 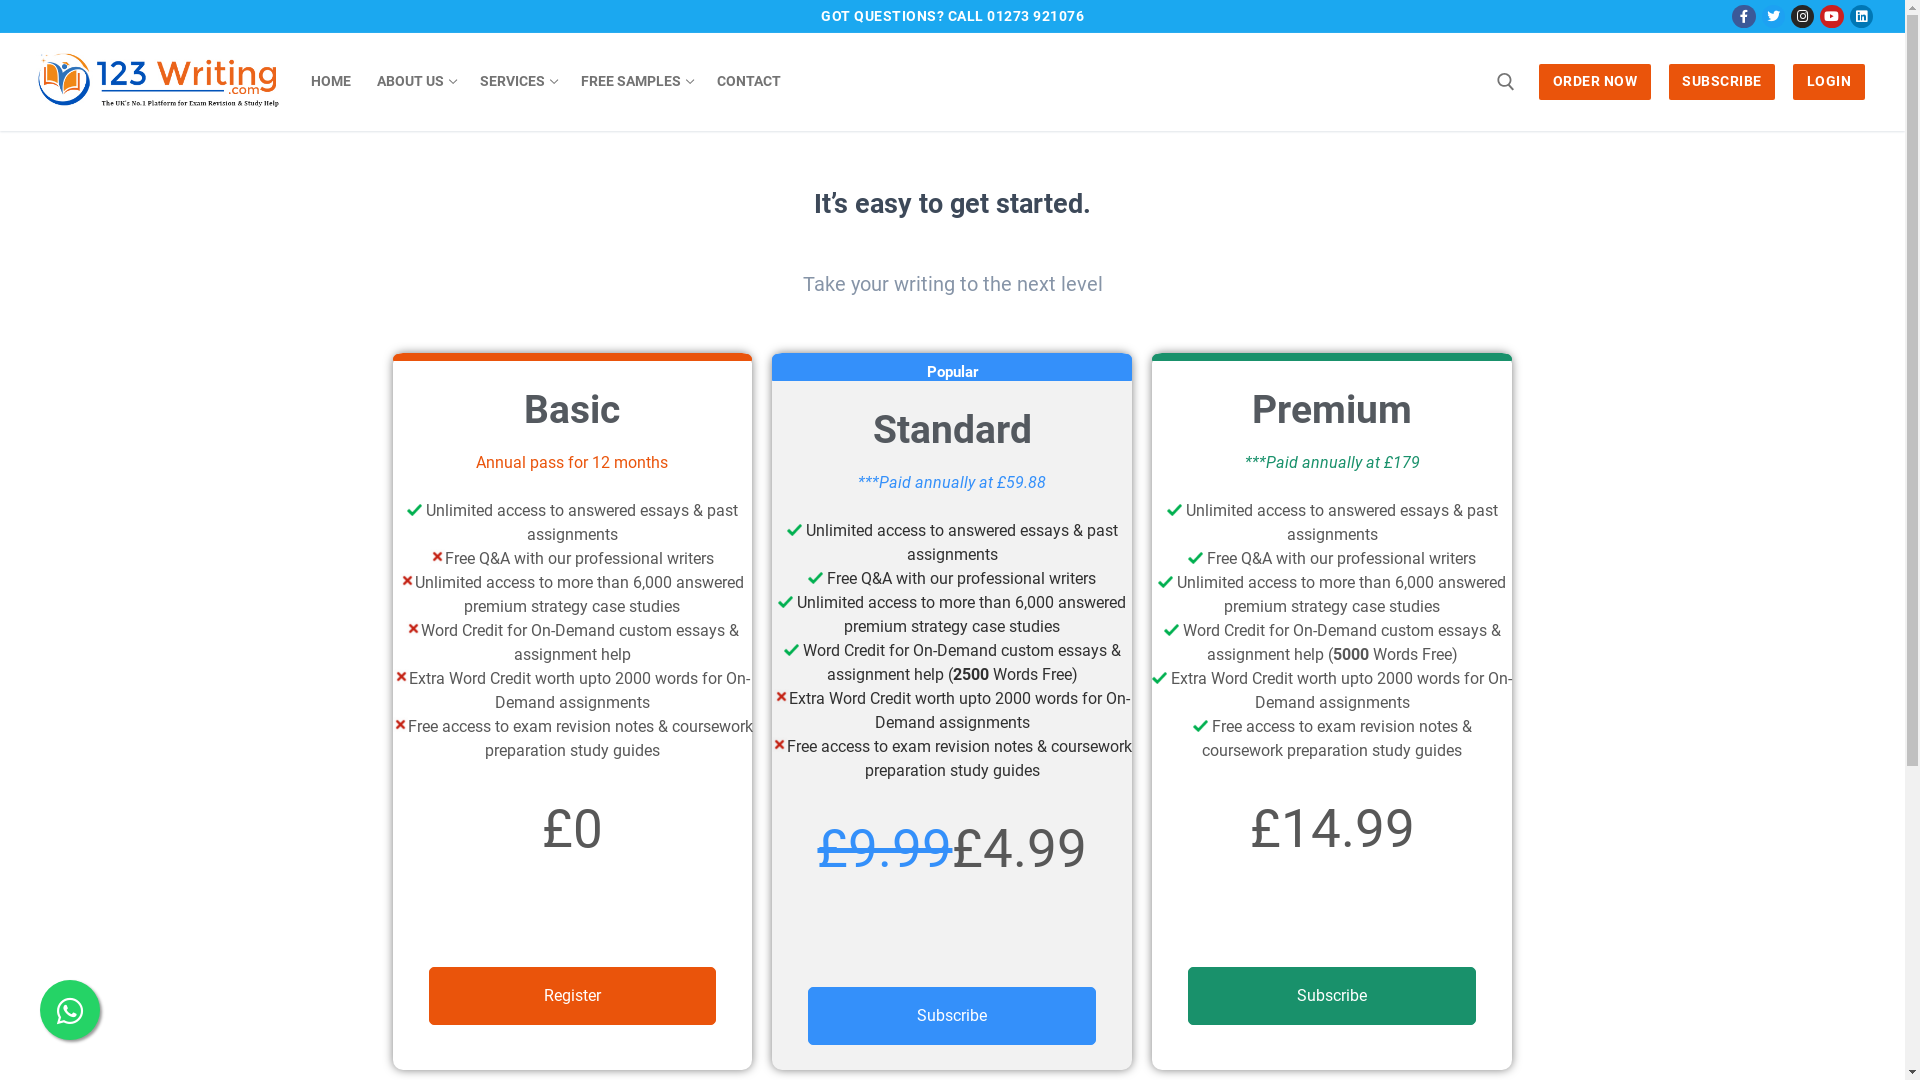 What do you see at coordinates (952, 1016) in the screenshot?
I see `Subscribe` at bounding box center [952, 1016].